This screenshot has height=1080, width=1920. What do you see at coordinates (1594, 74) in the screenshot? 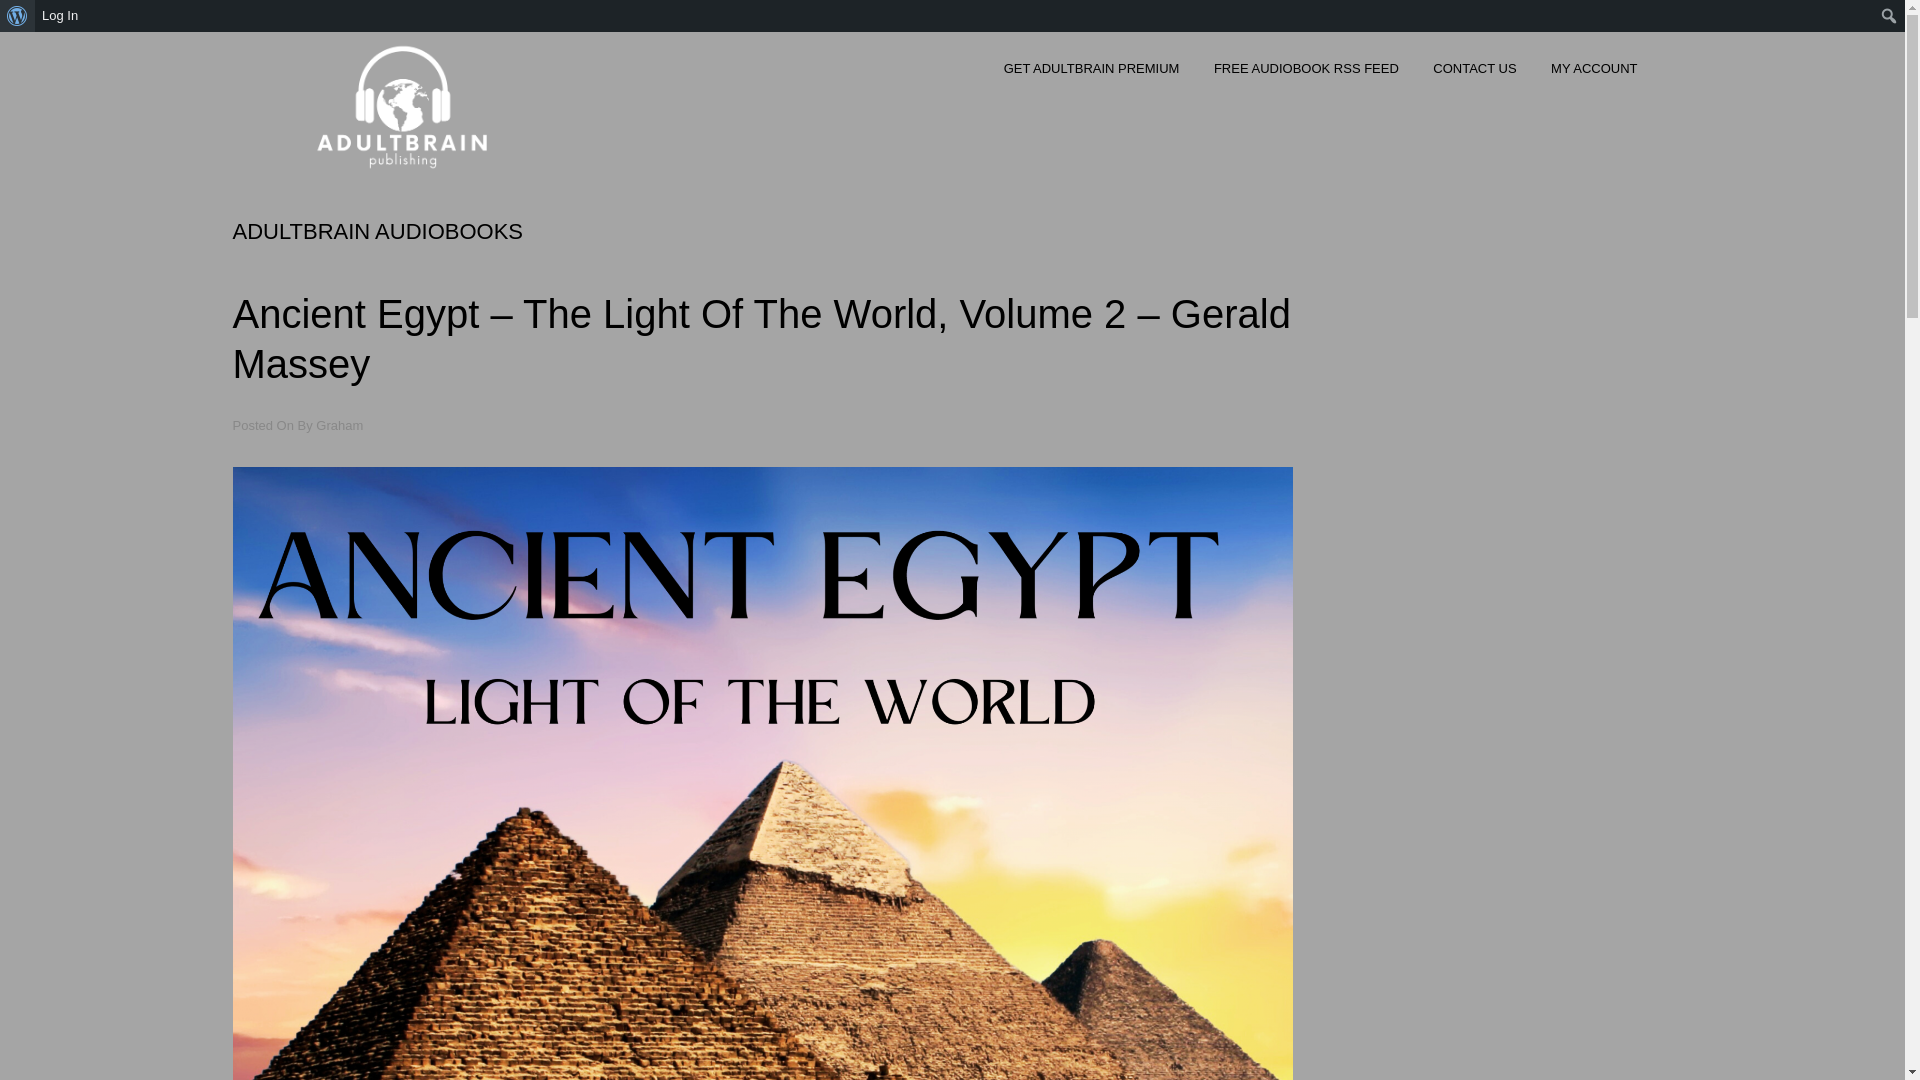
I see `MY ACCOUNT` at bounding box center [1594, 74].